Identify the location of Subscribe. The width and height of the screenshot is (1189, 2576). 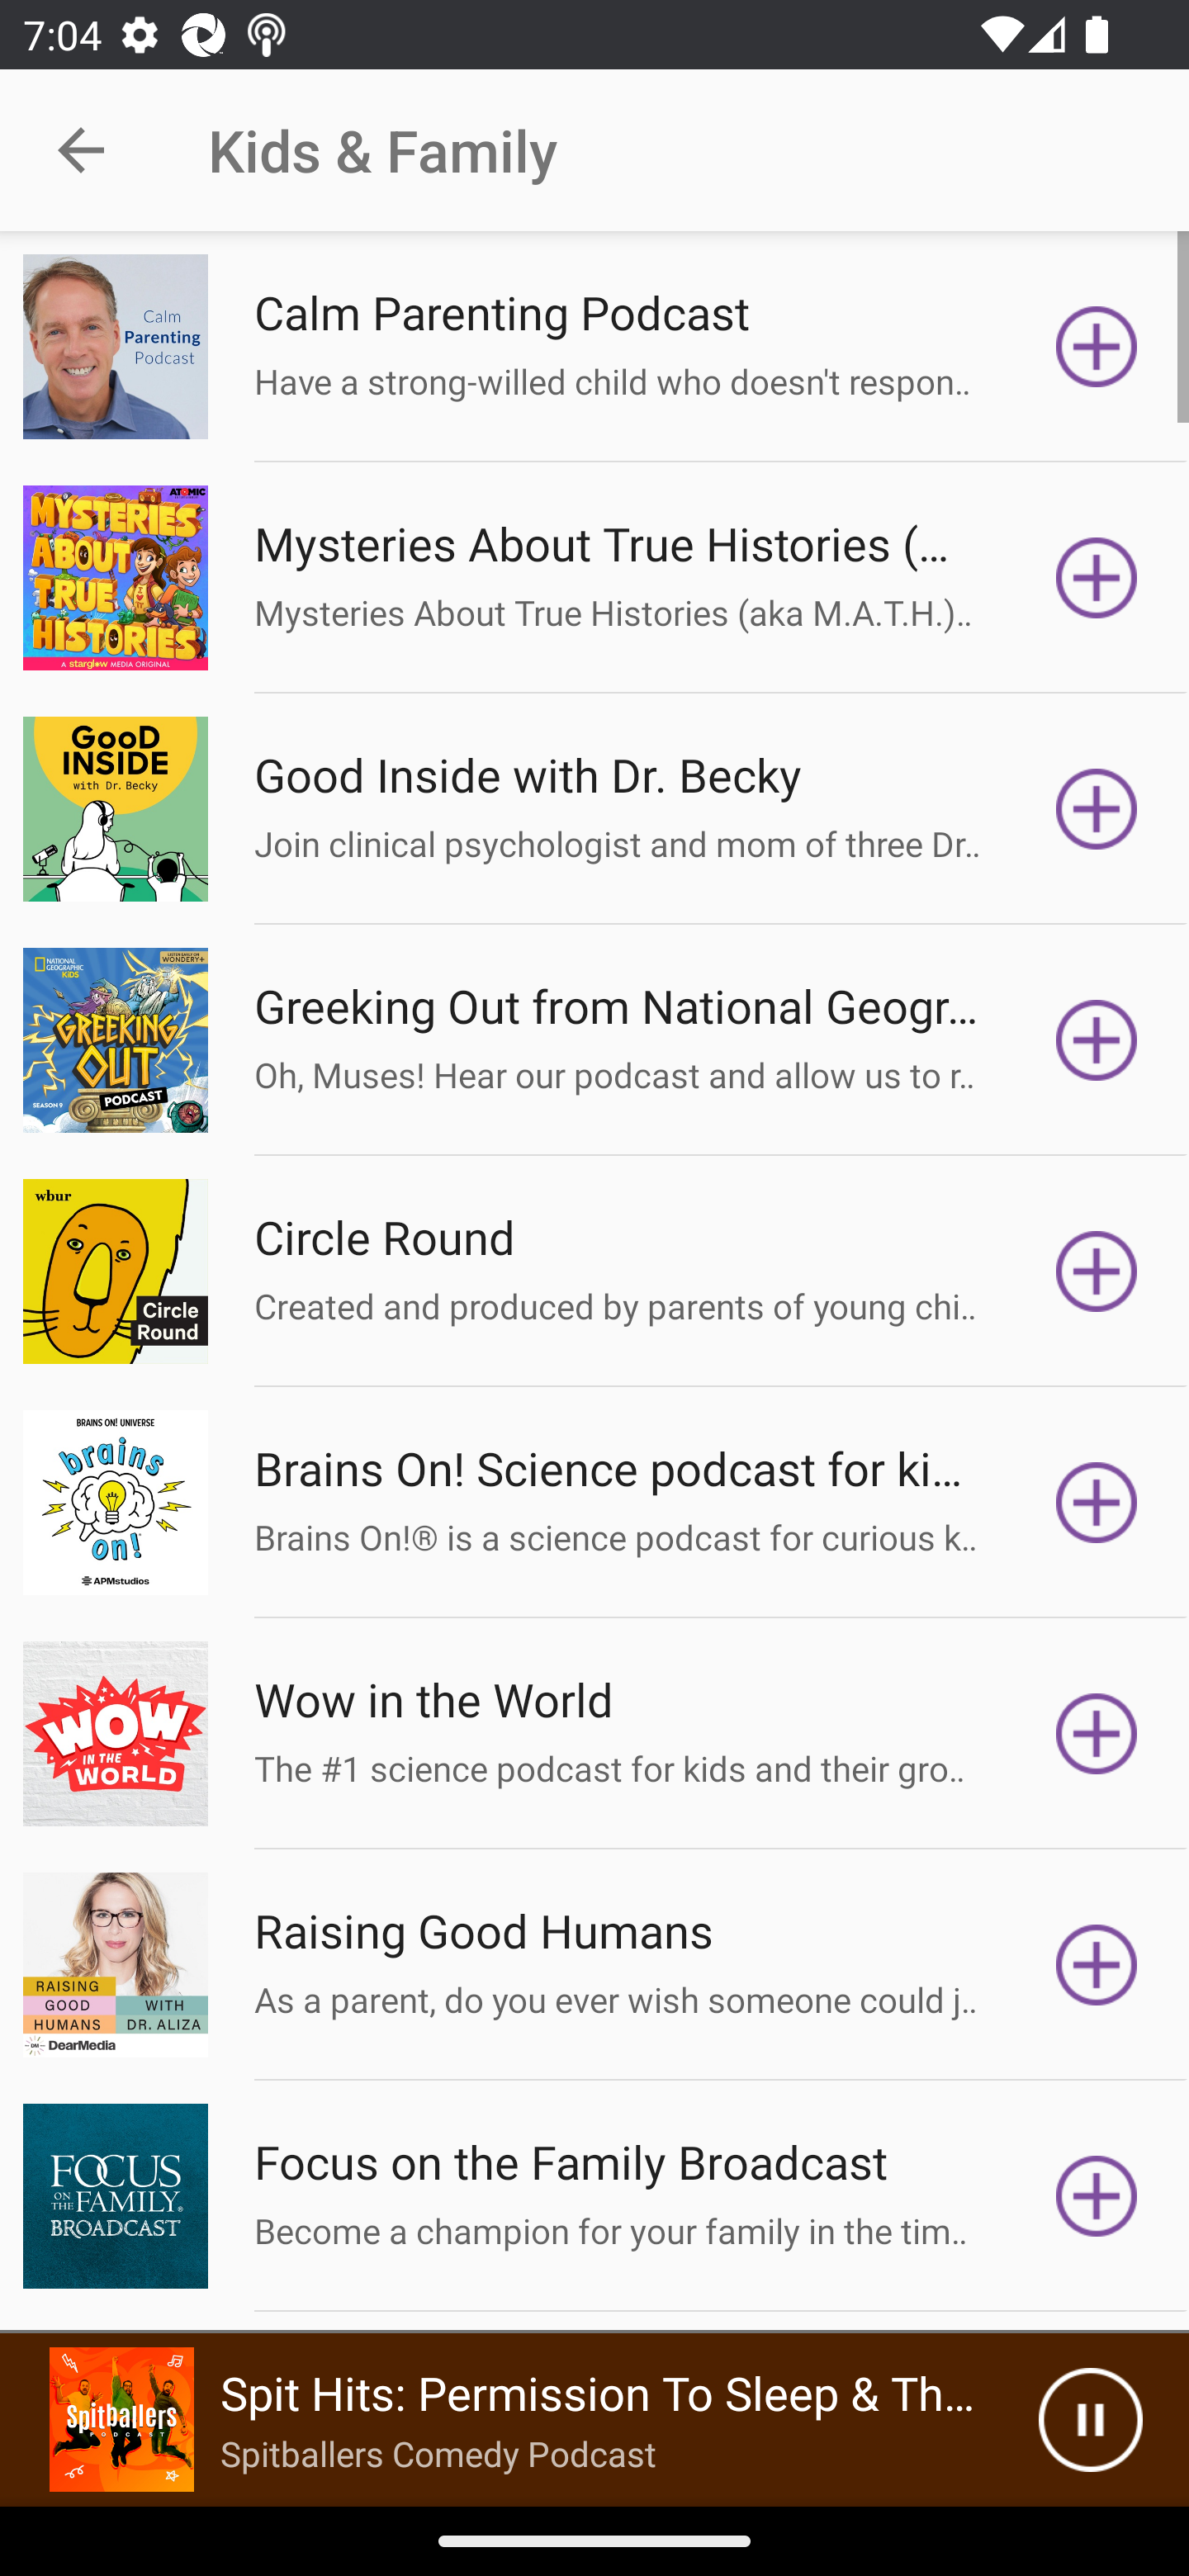
(1097, 809).